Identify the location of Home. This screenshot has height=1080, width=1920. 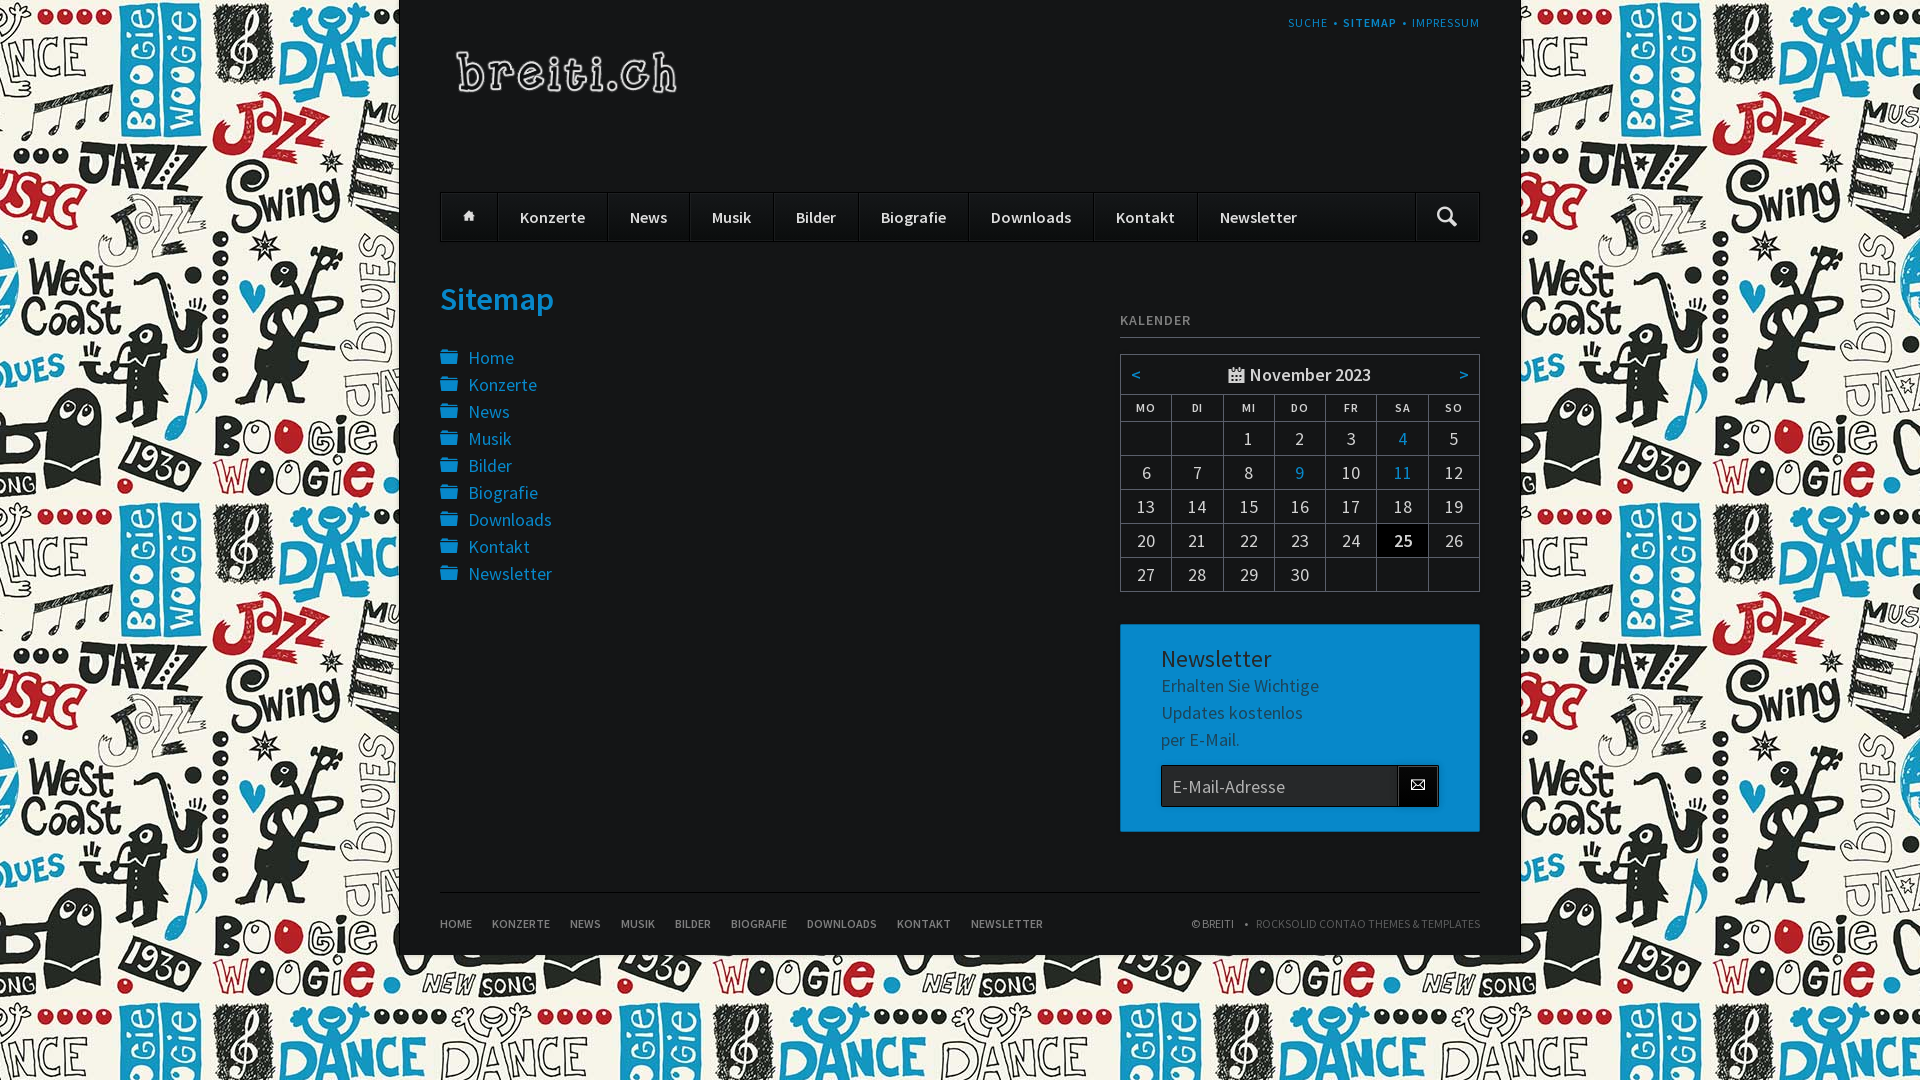
(491, 358).